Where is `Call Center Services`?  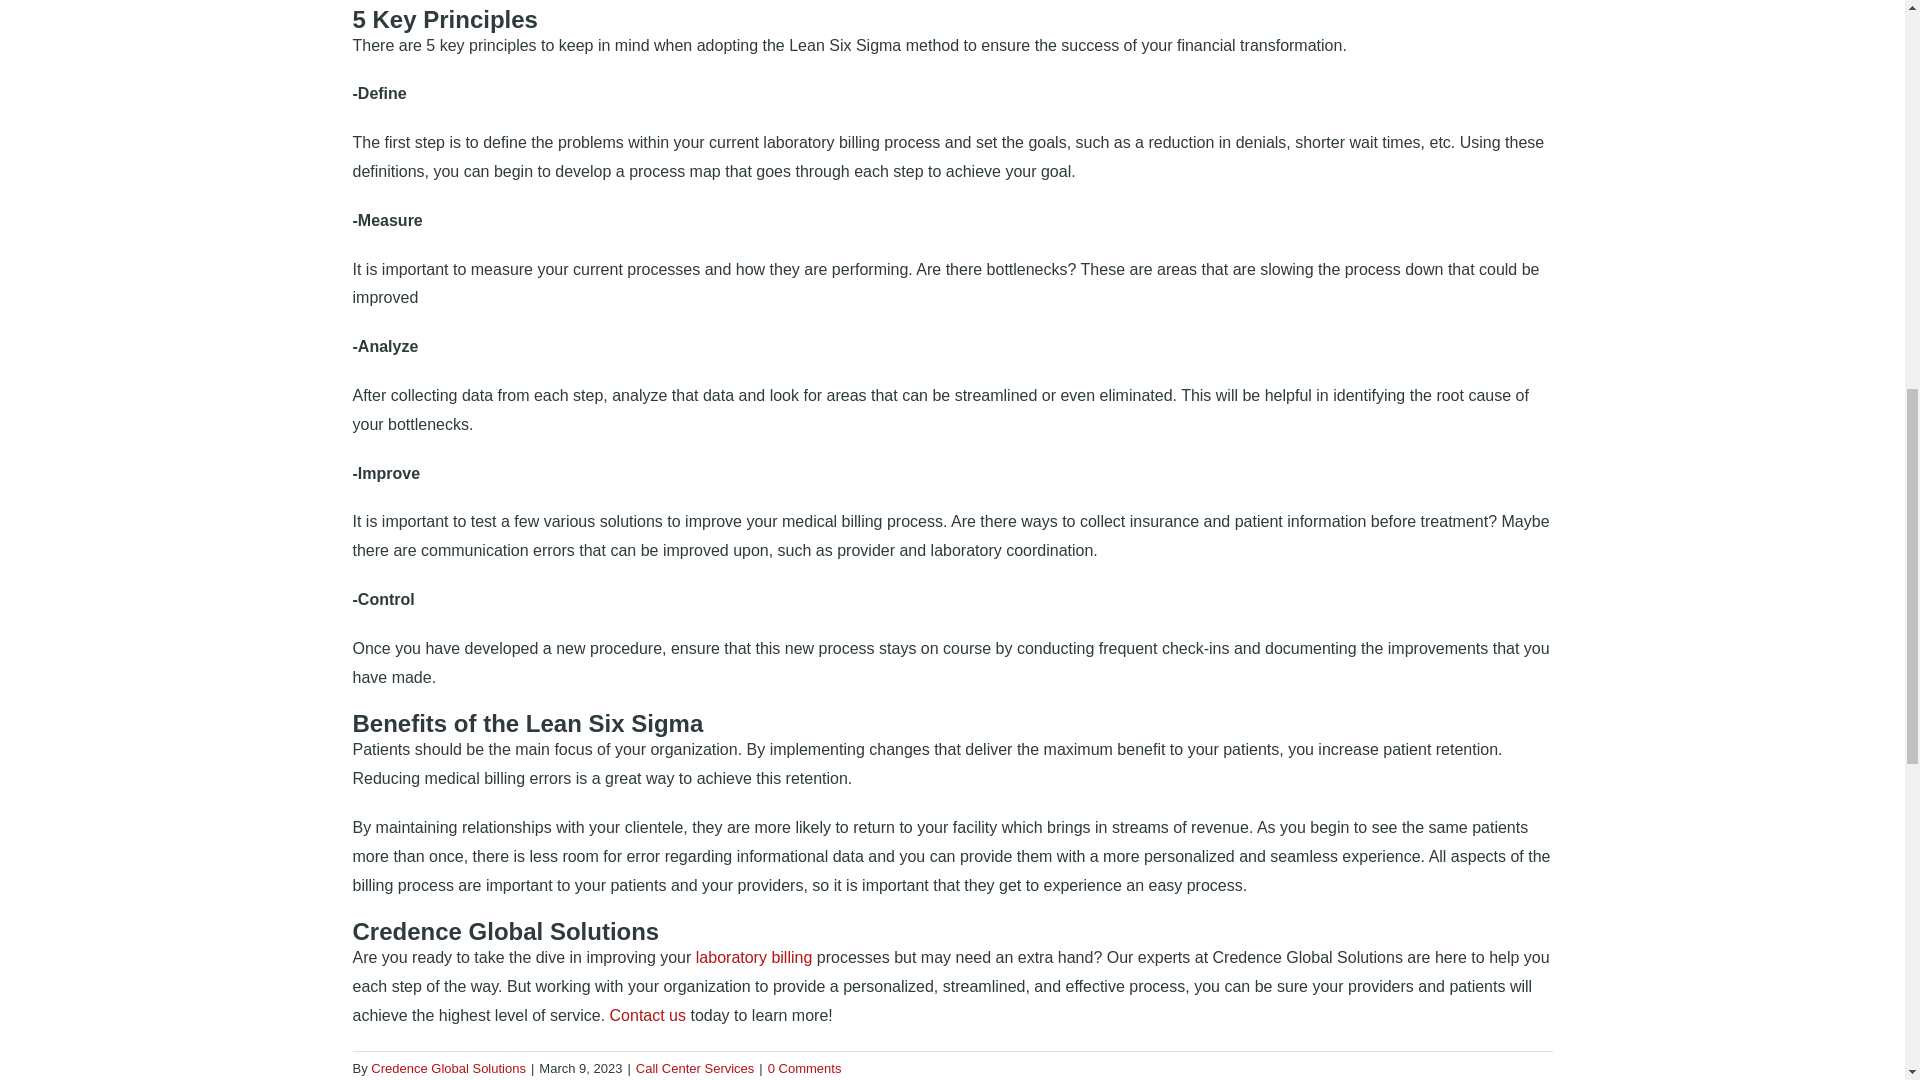
Call Center Services is located at coordinates (694, 1068).